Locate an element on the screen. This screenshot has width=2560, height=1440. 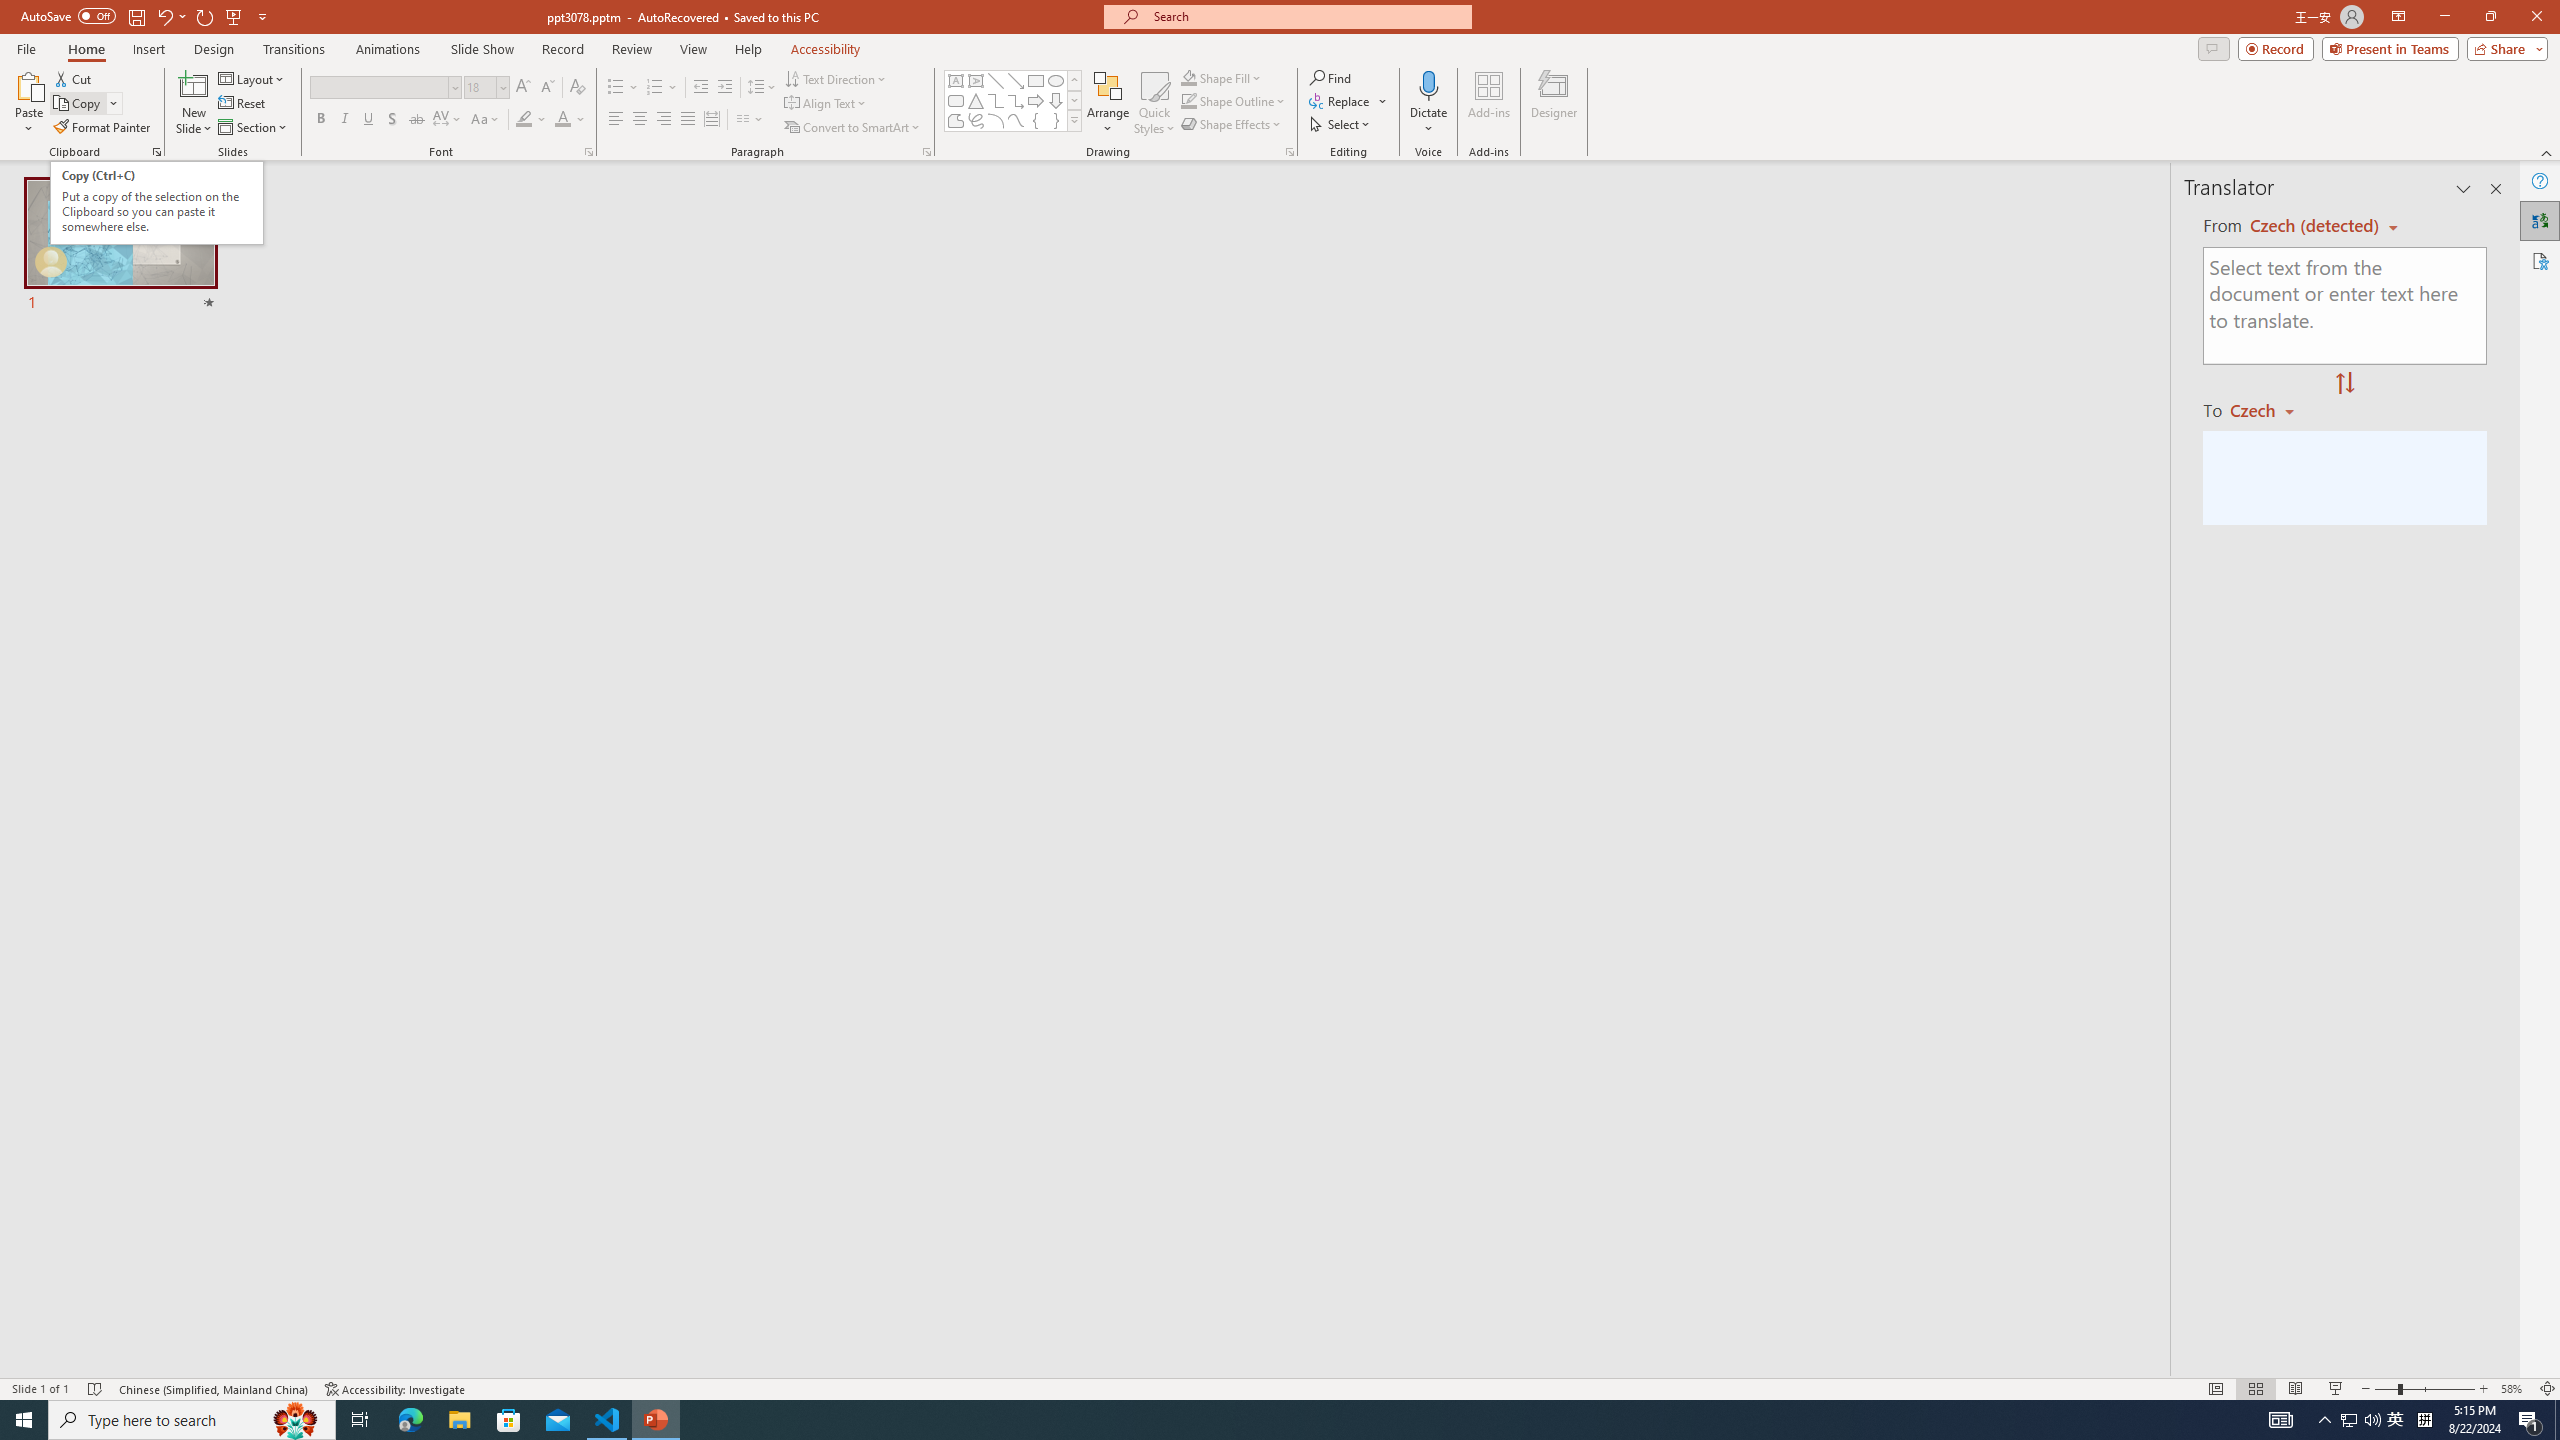
Character Spacing is located at coordinates (448, 120).